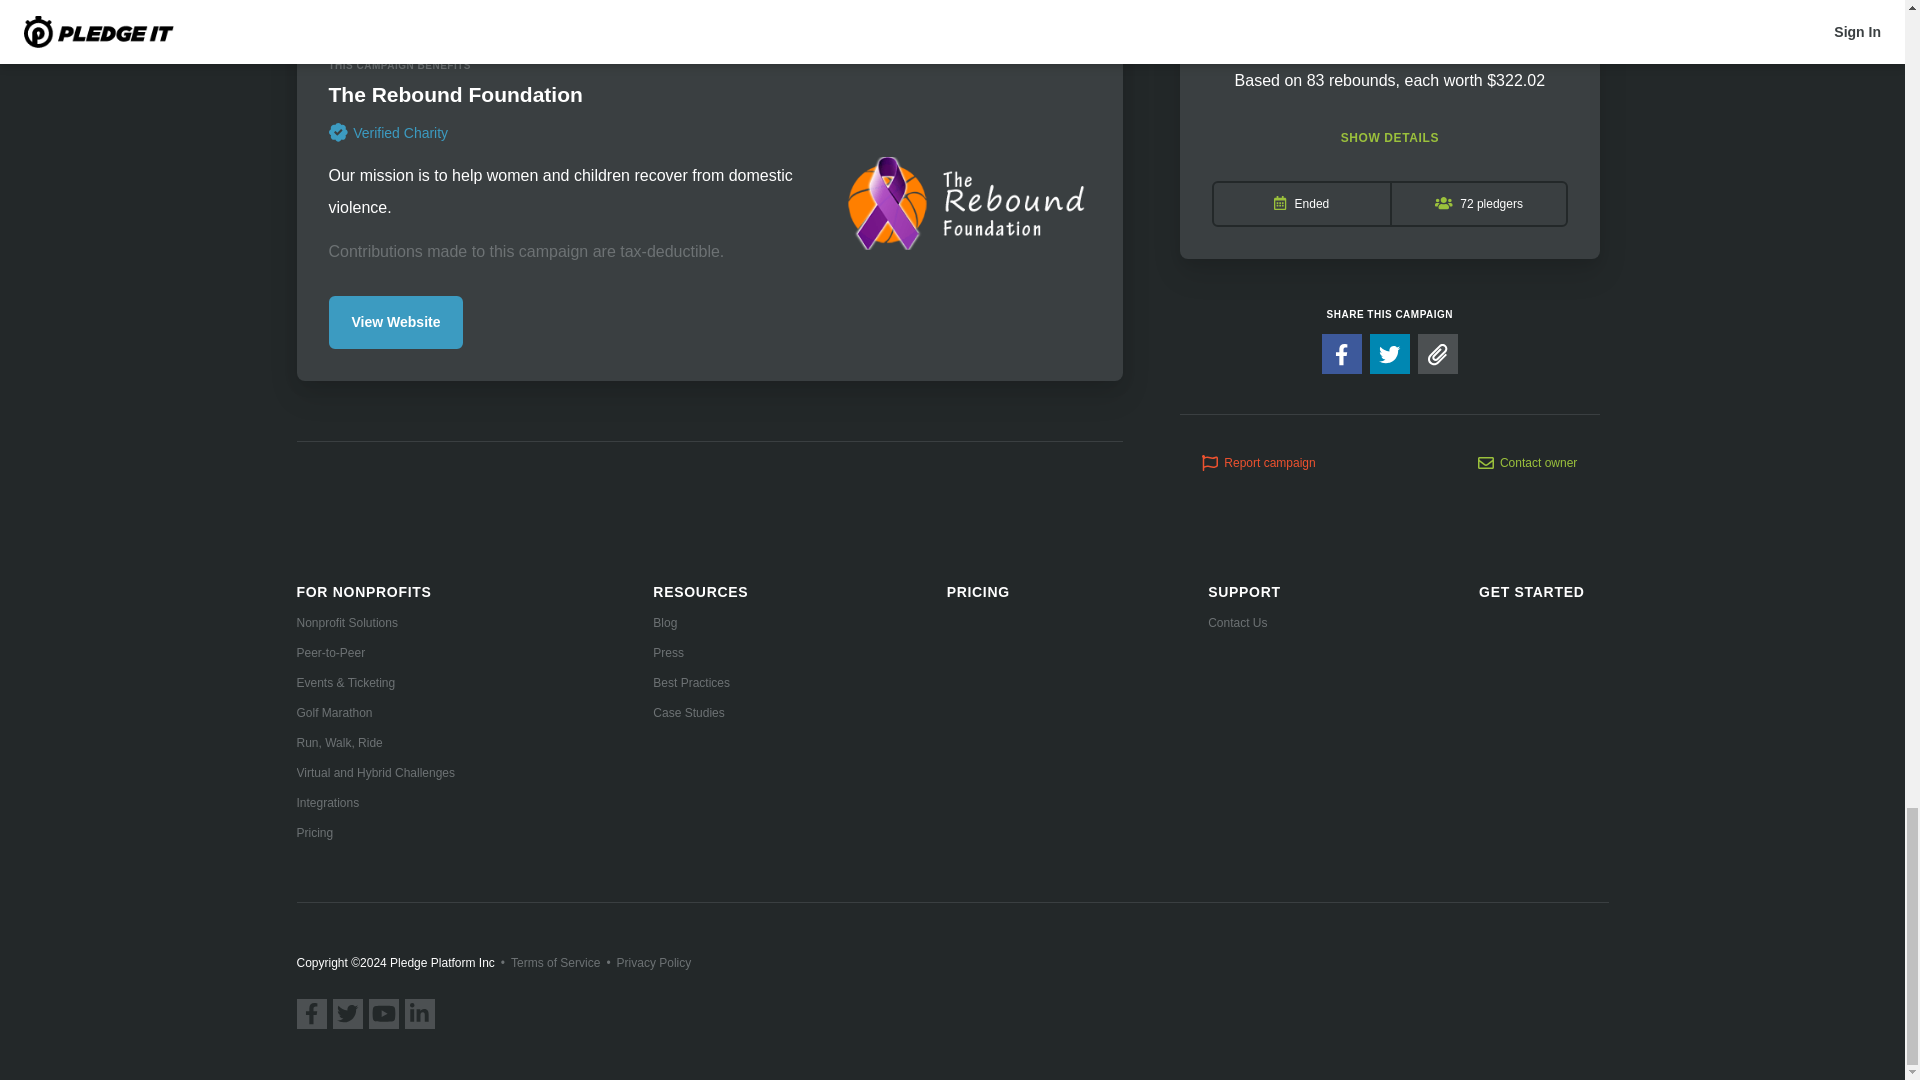  What do you see at coordinates (554, 962) in the screenshot?
I see `Terms of Service` at bounding box center [554, 962].